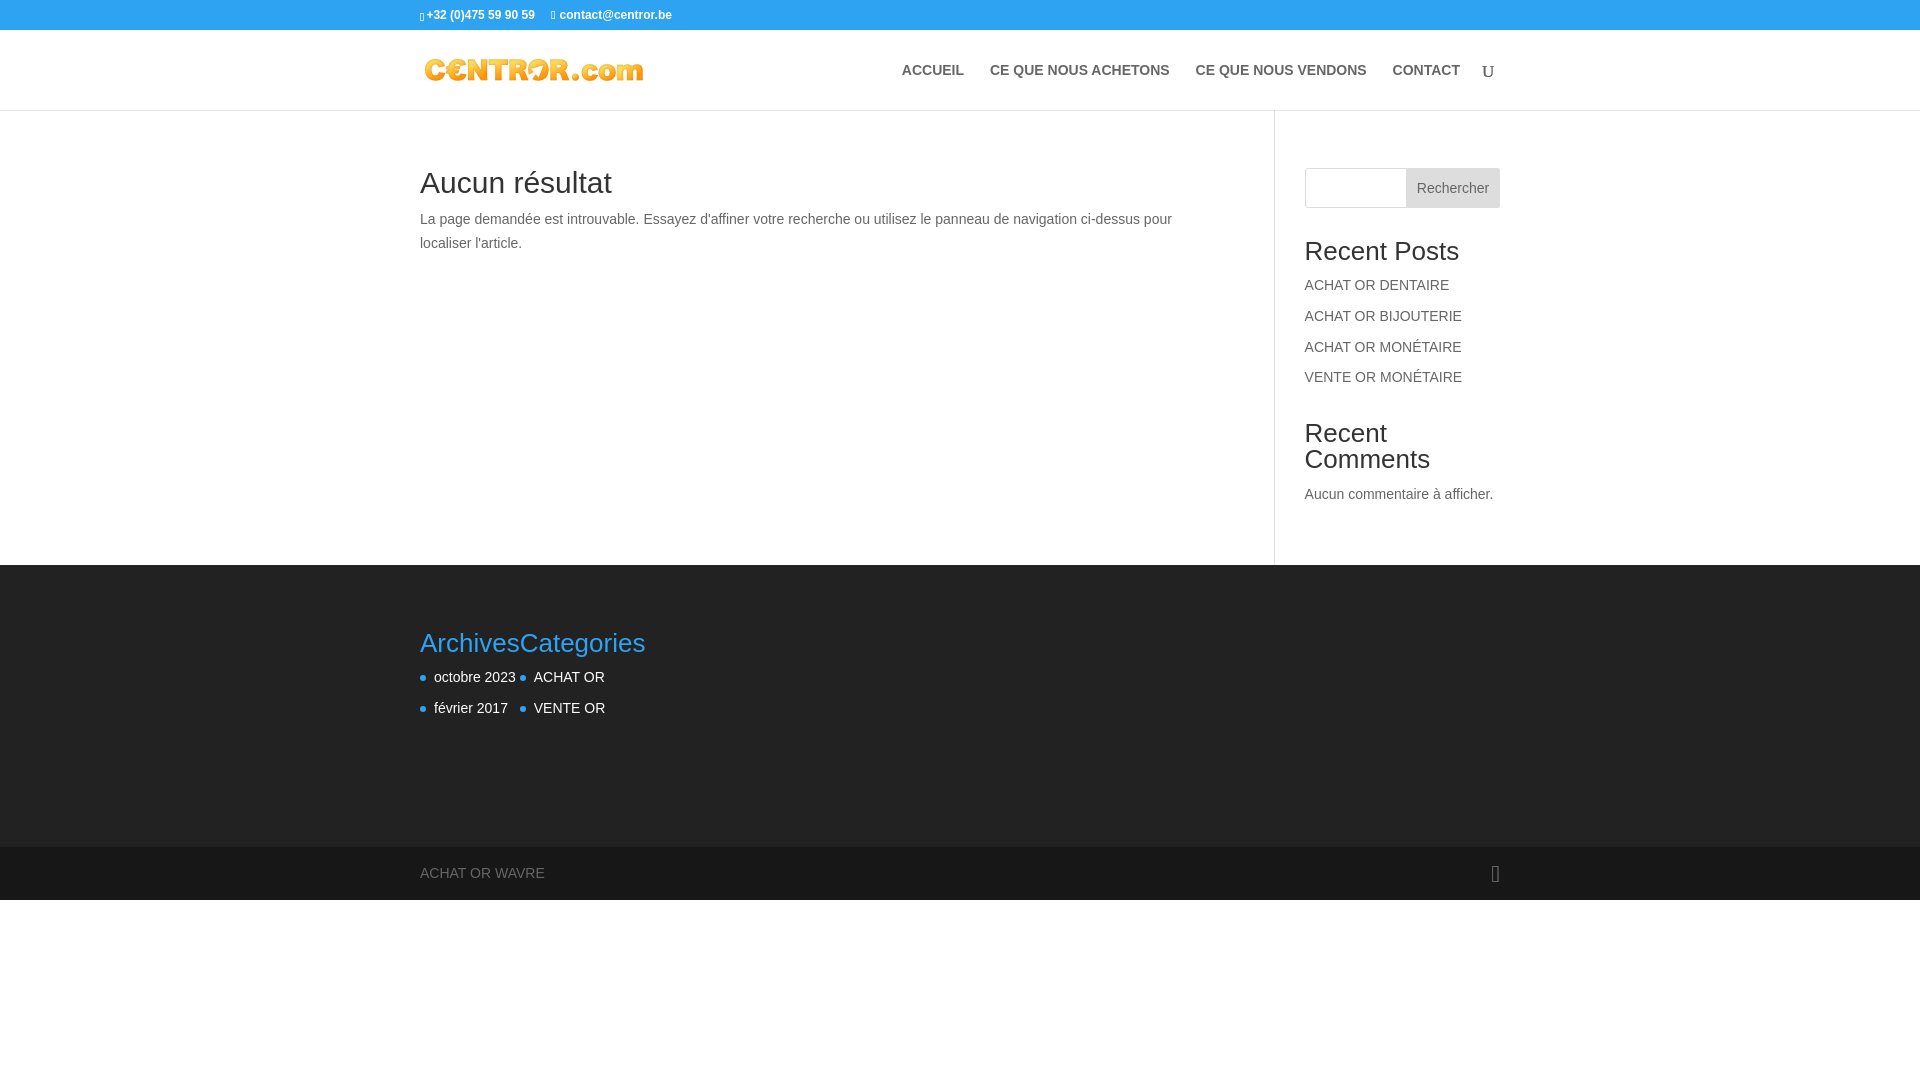 This screenshot has height=1080, width=1920. Describe the element at coordinates (612, 15) in the screenshot. I see `contact@centror.be` at that location.